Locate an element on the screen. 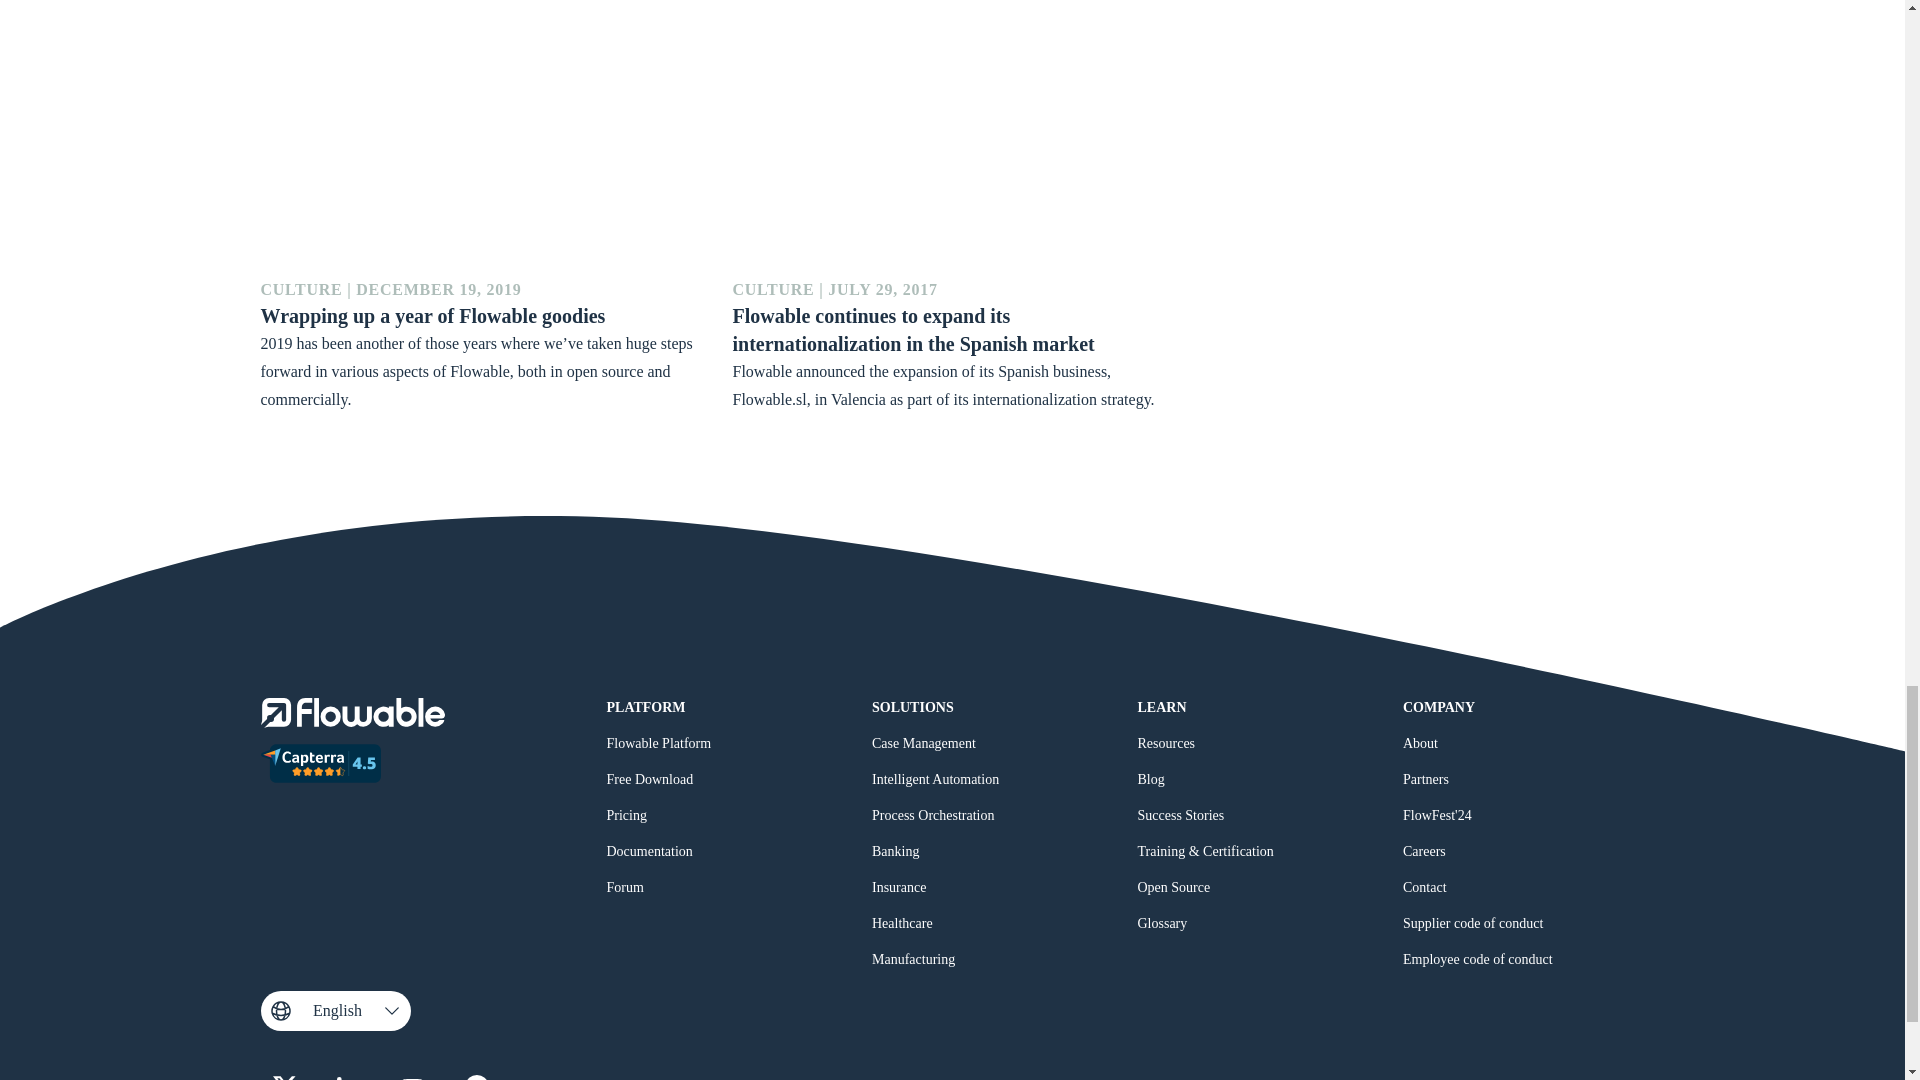  English is located at coordinates (334, 1011).